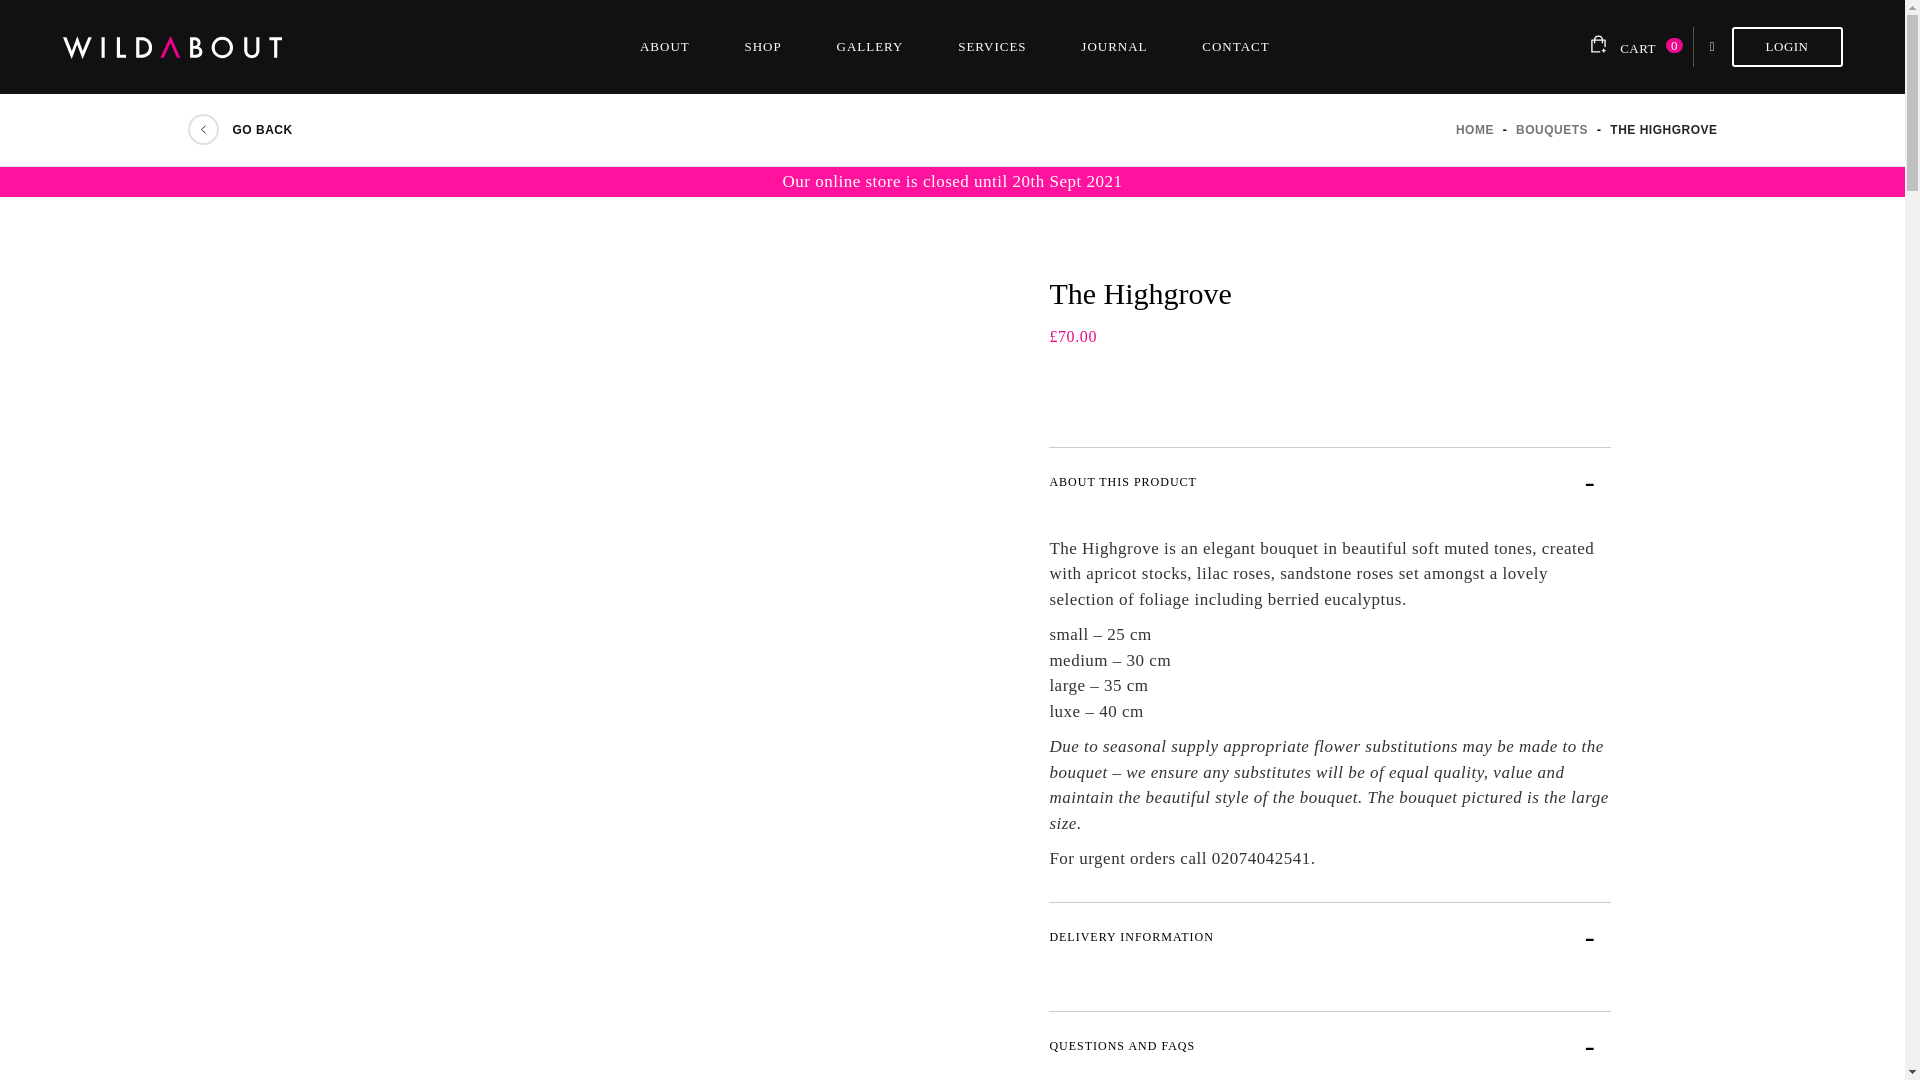  Describe the element at coordinates (1630, 46) in the screenshot. I see `CART0` at that location.